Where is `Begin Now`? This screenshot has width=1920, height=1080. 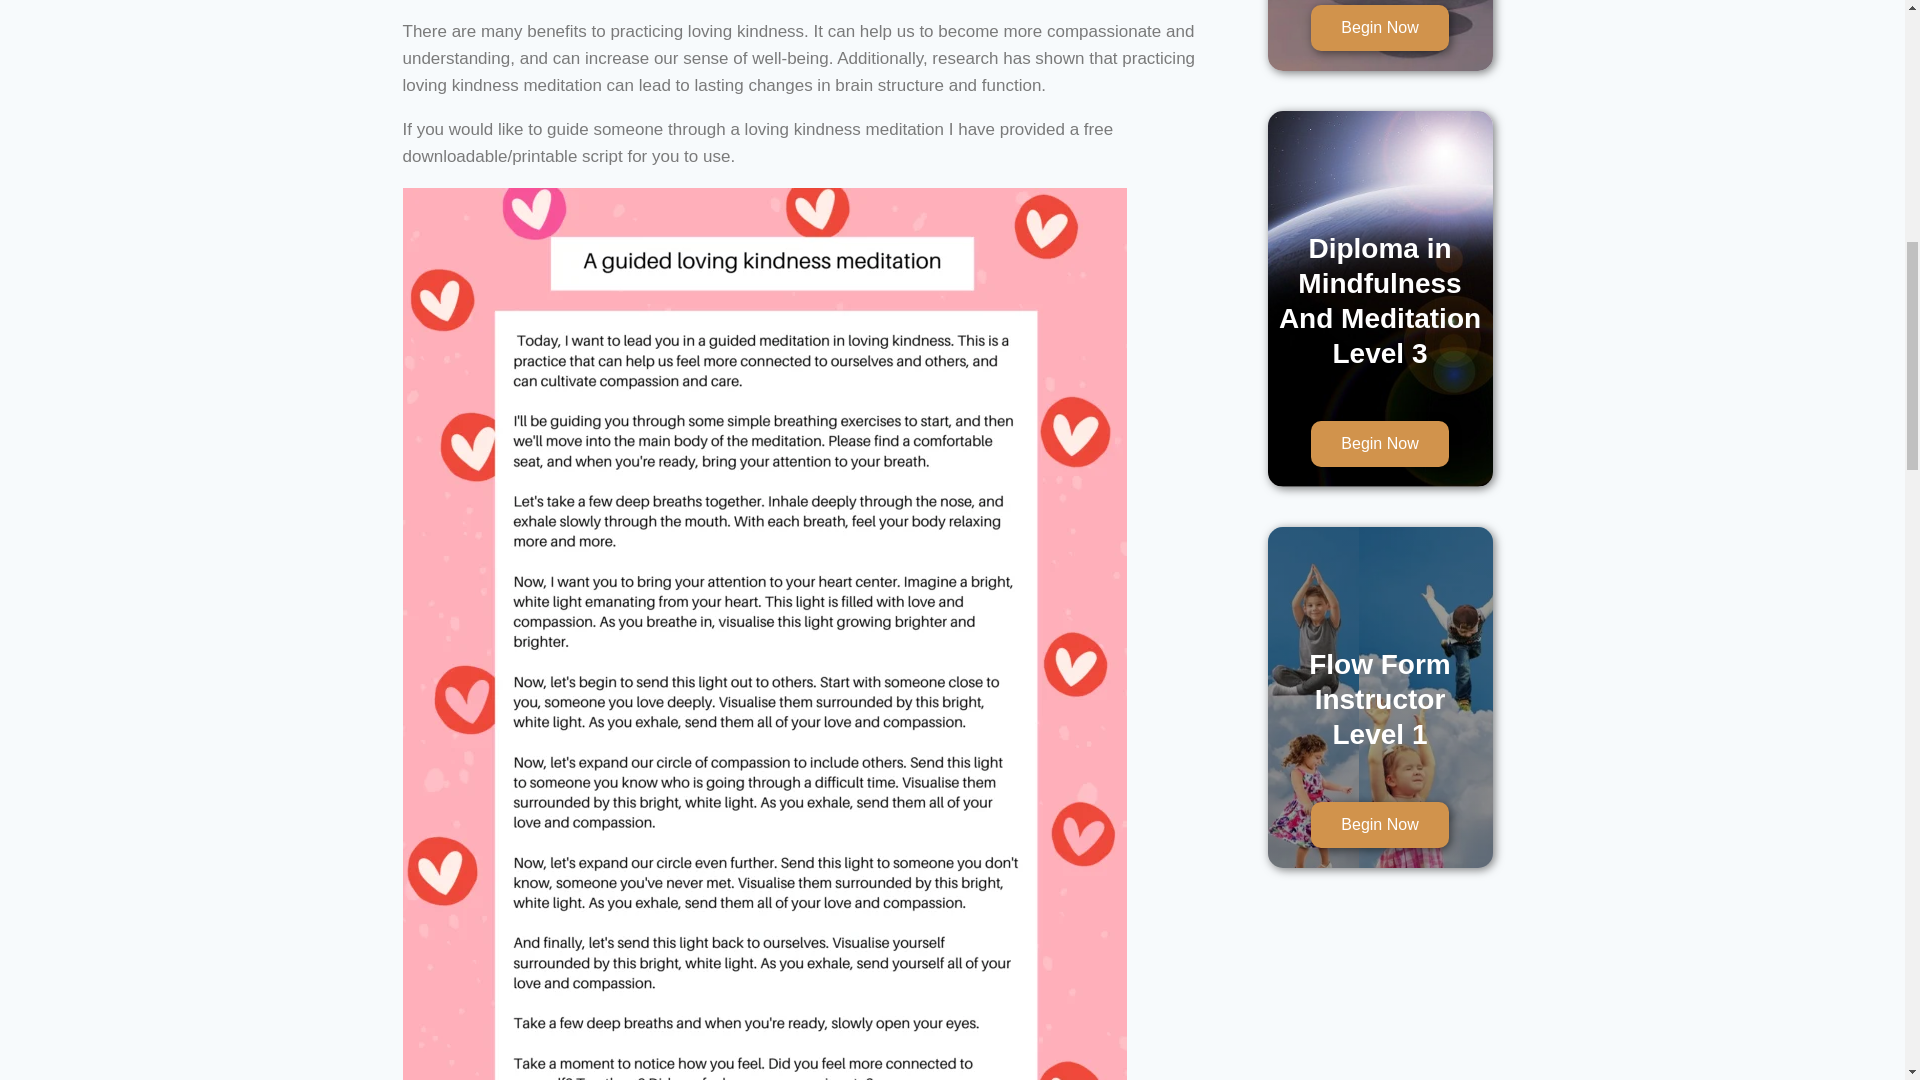
Begin Now is located at coordinates (1379, 824).